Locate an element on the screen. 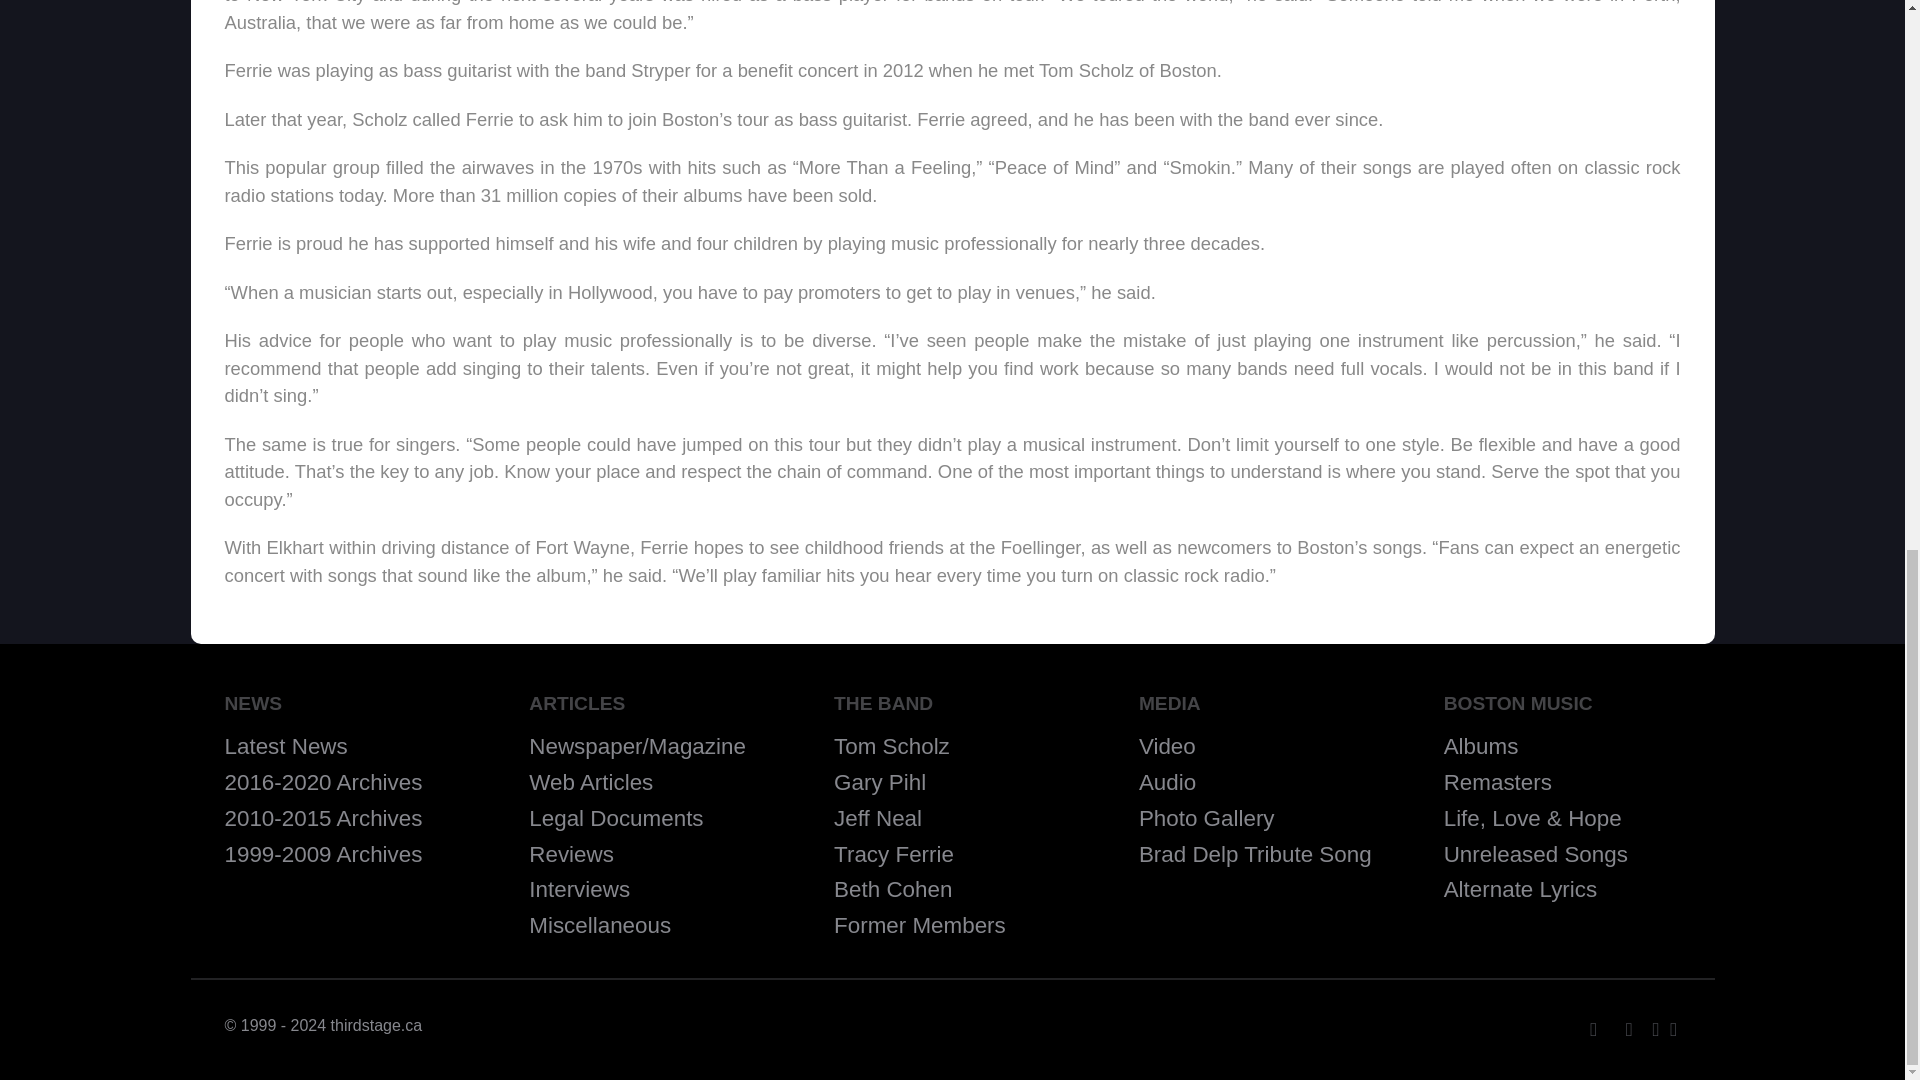 Image resolution: width=1920 pixels, height=1080 pixels. Web Articles is located at coordinates (590, 782).